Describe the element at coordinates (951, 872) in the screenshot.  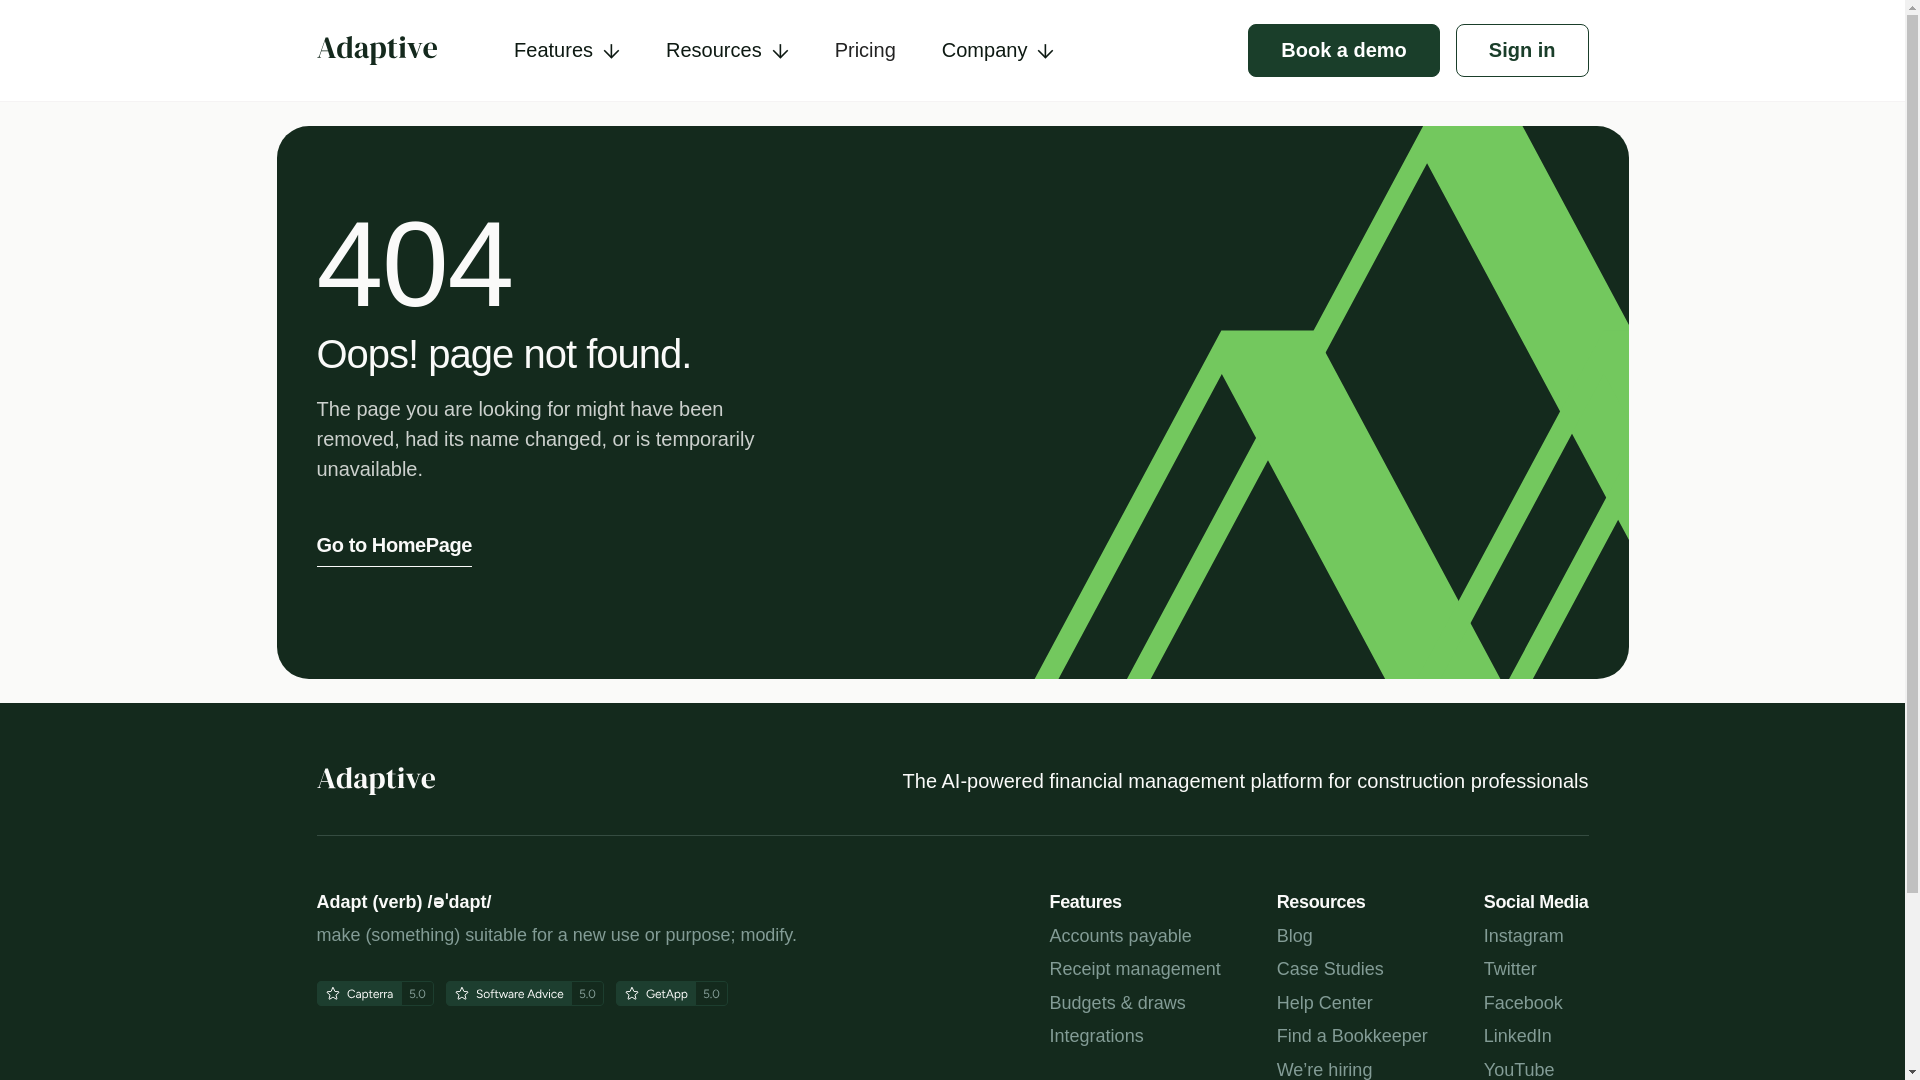
I see `Schedule Now` at that location.